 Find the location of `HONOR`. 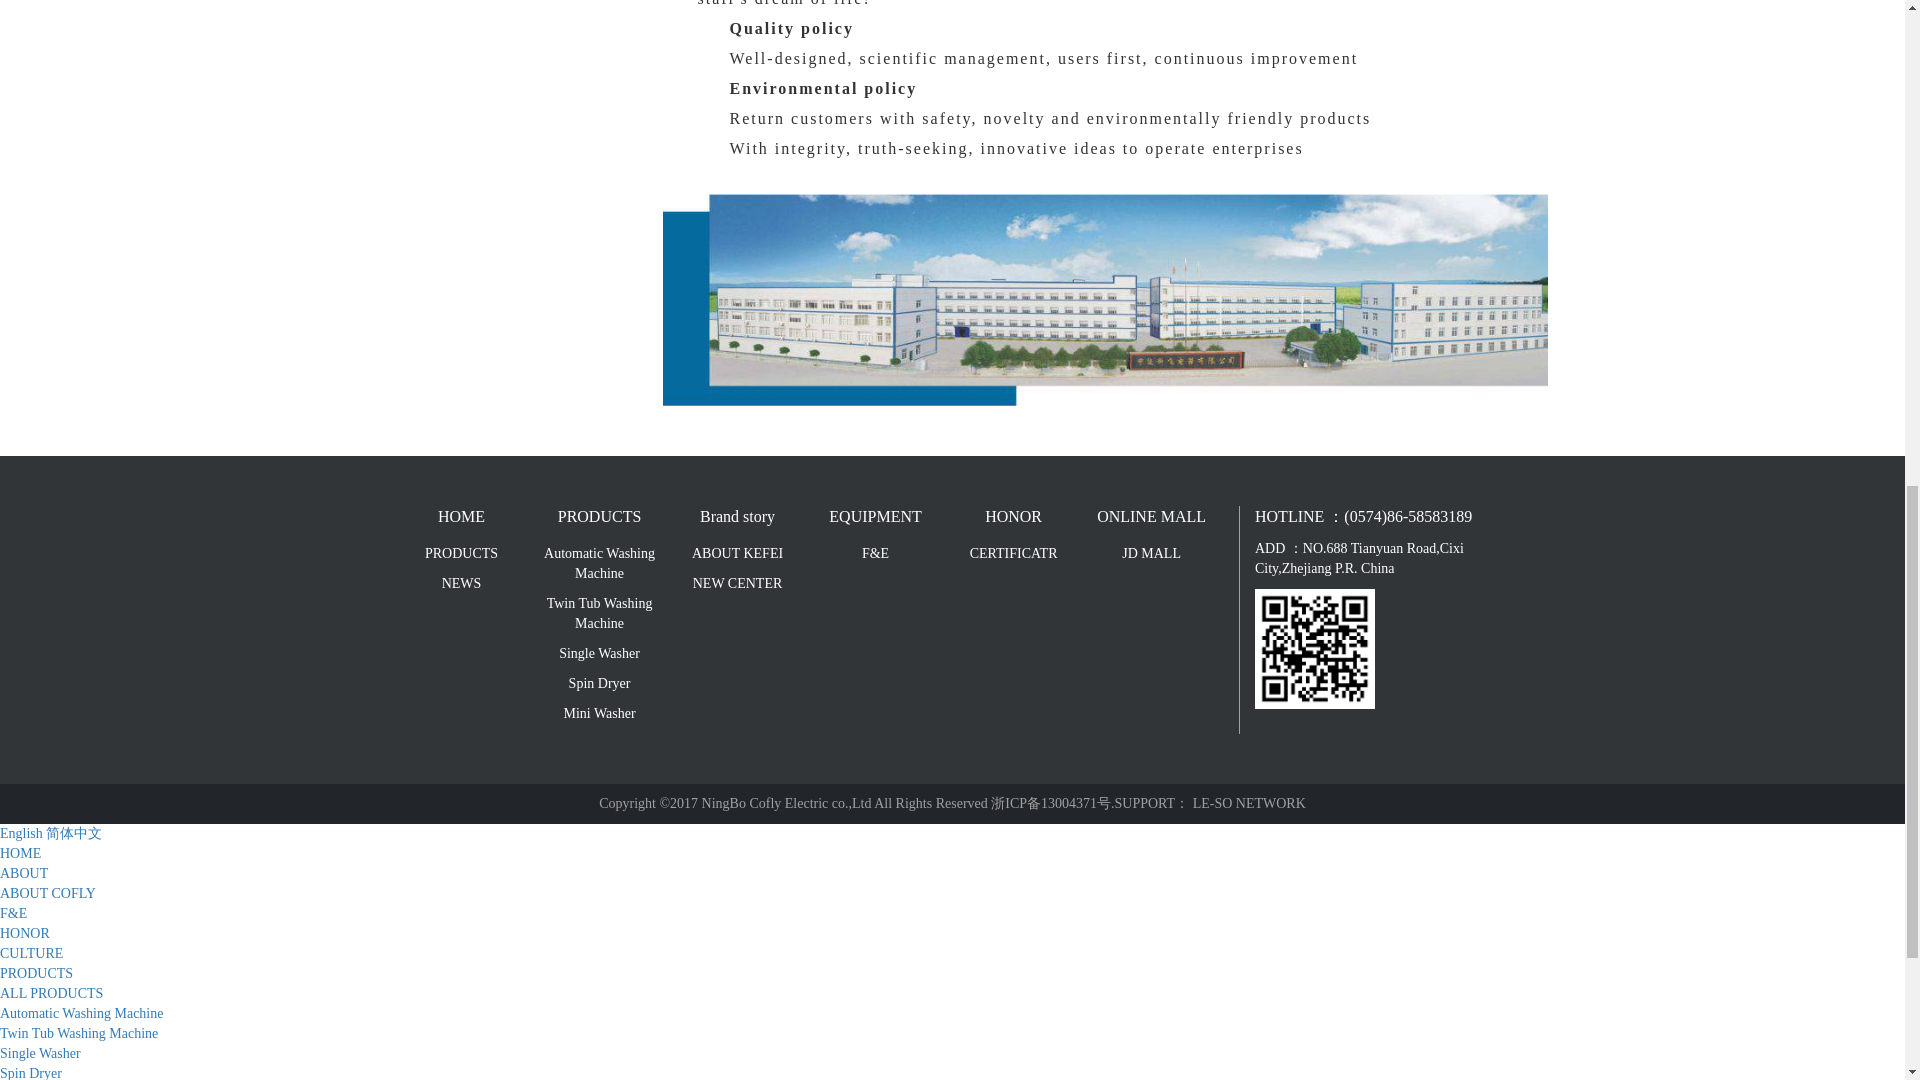

HONOR is located at coordinates (1013, 518).